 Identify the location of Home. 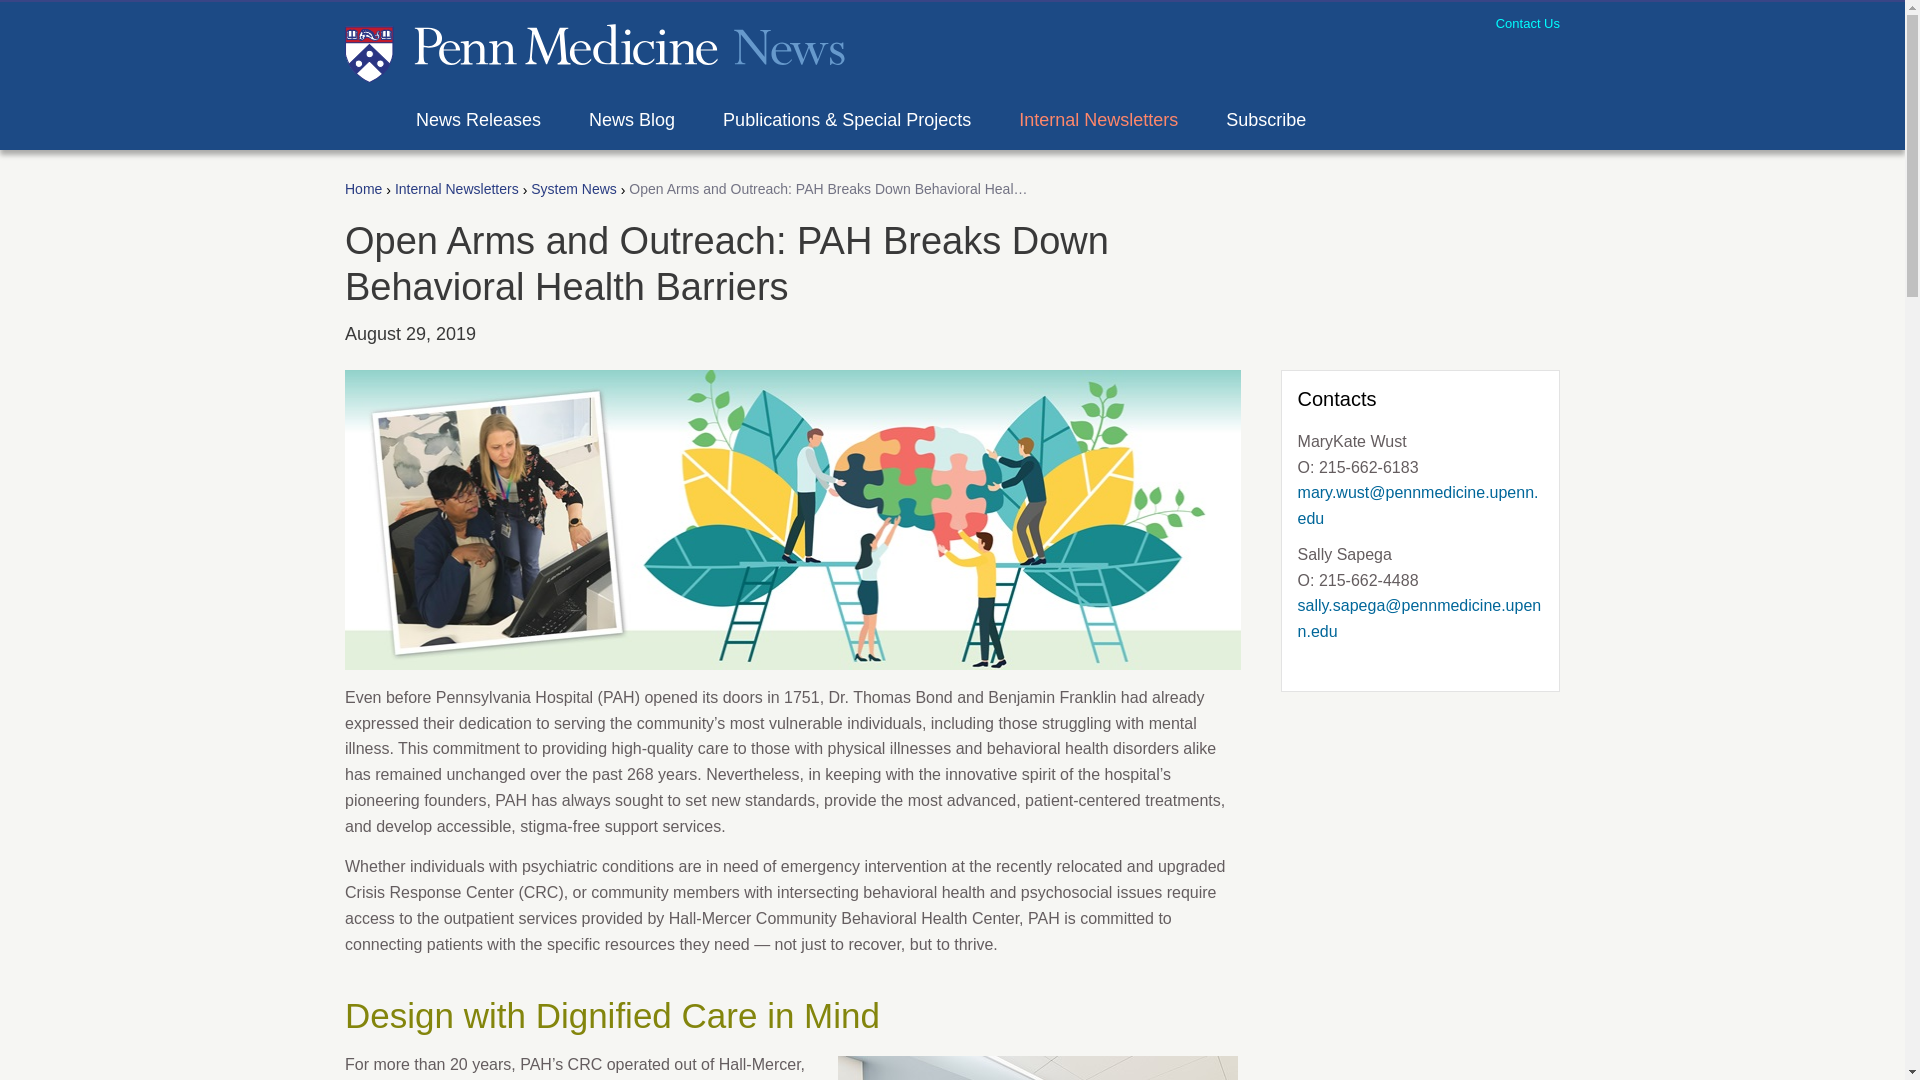
(364, 190).